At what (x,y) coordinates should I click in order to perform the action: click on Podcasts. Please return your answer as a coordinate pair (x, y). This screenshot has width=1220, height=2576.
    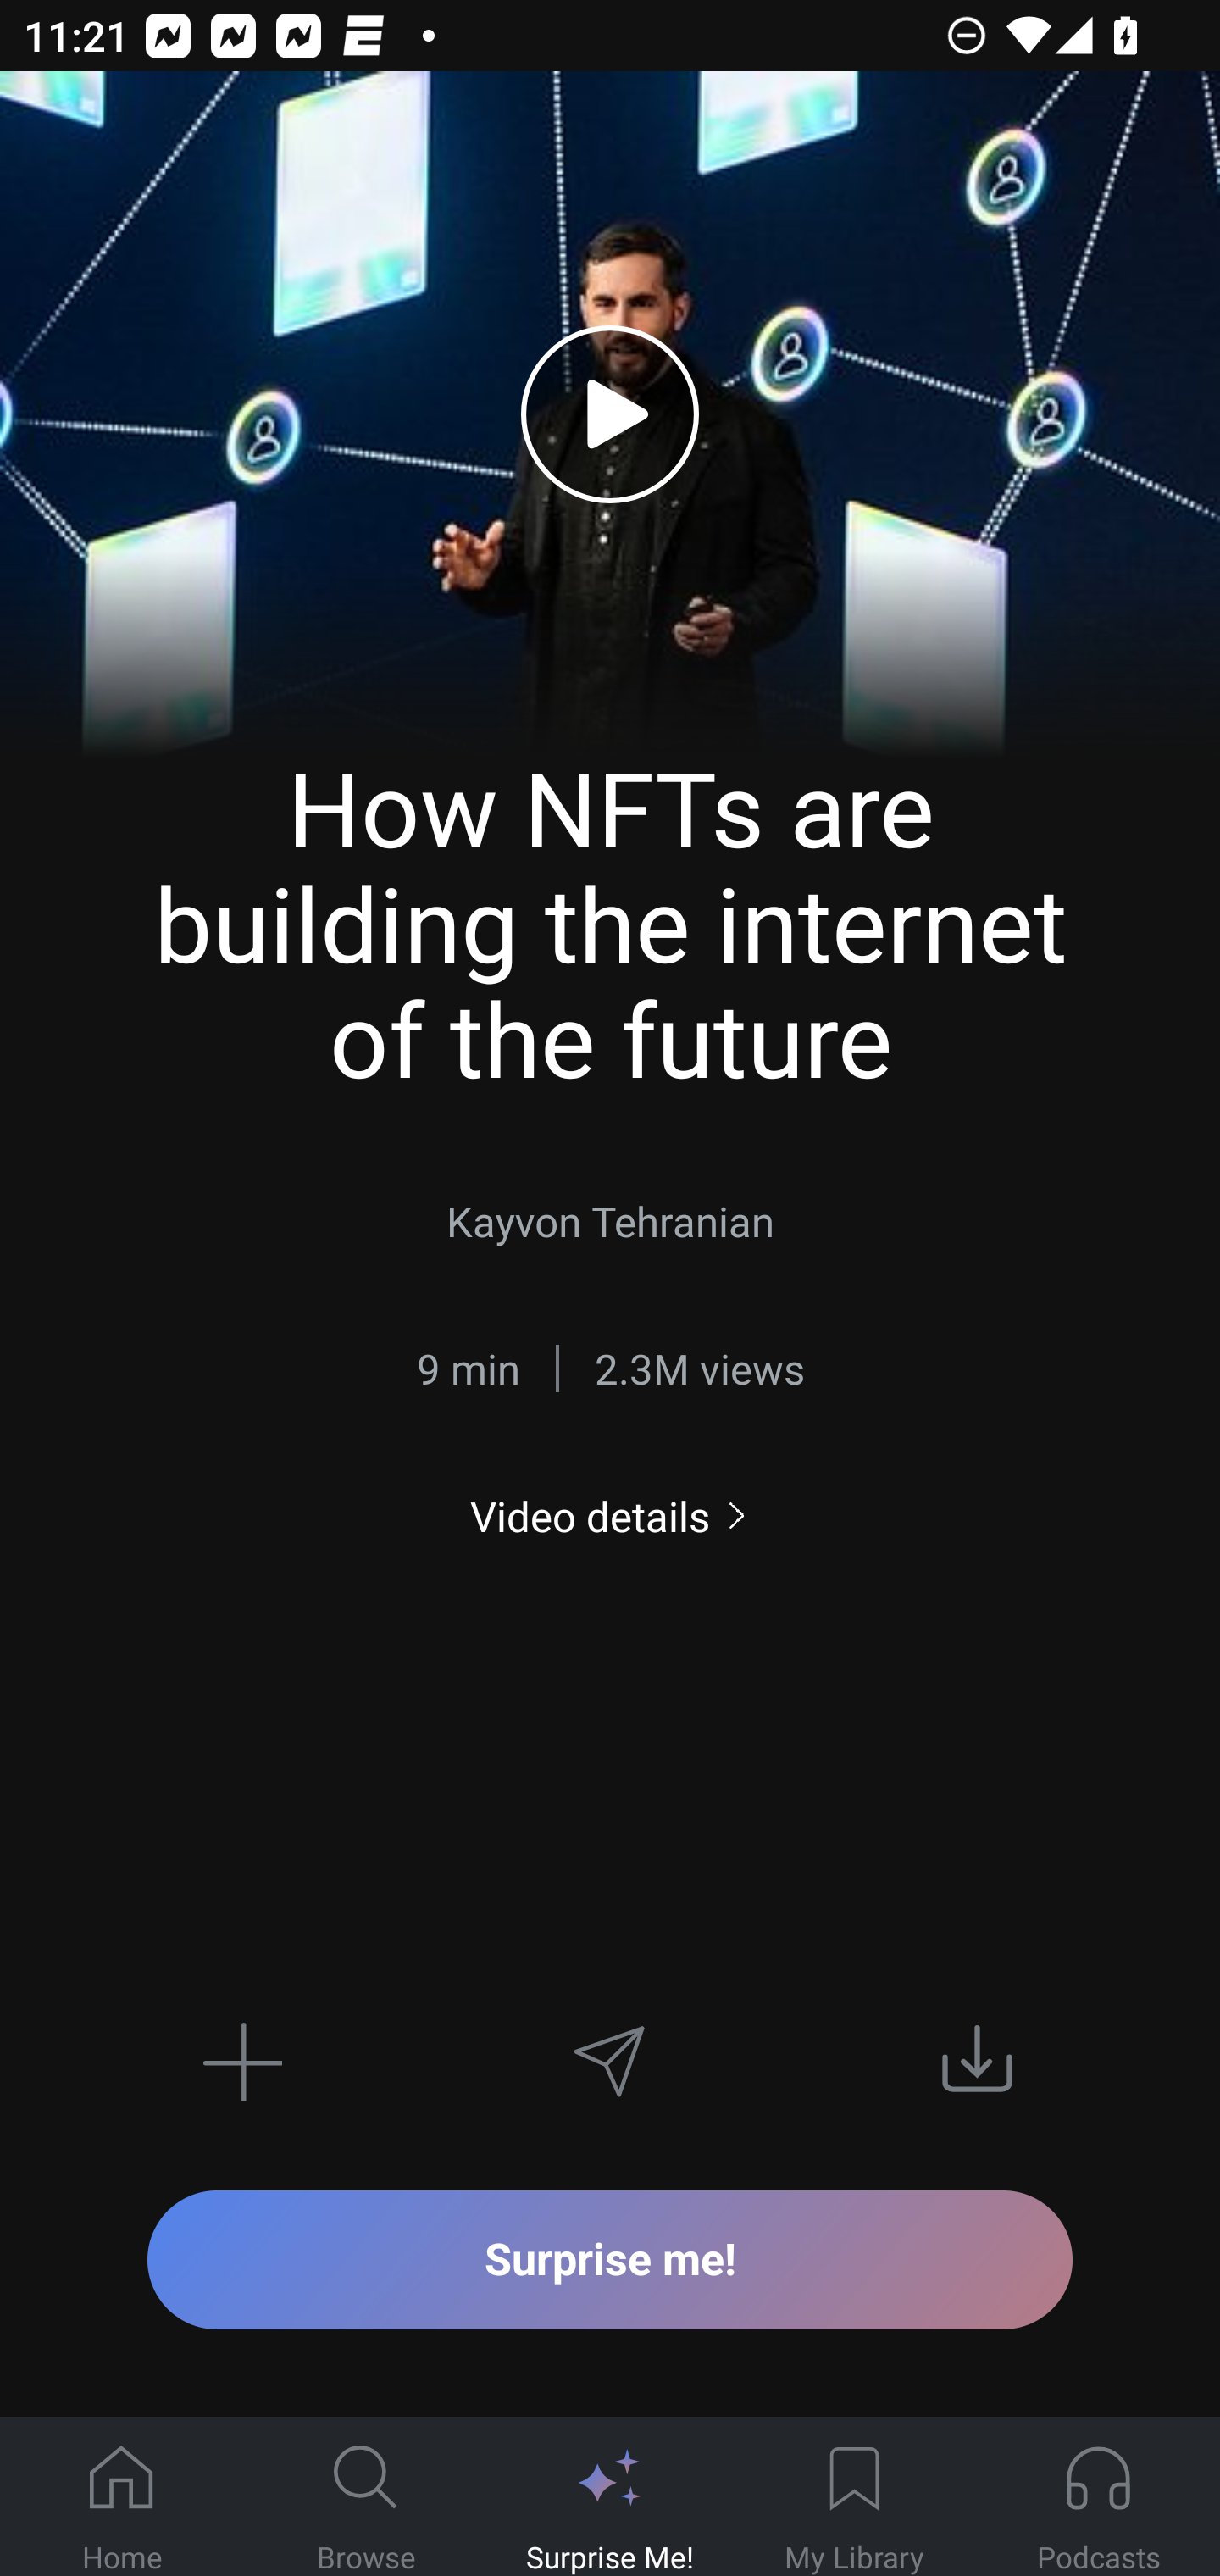
    Looking at the image, I should click on (1098, 2497).